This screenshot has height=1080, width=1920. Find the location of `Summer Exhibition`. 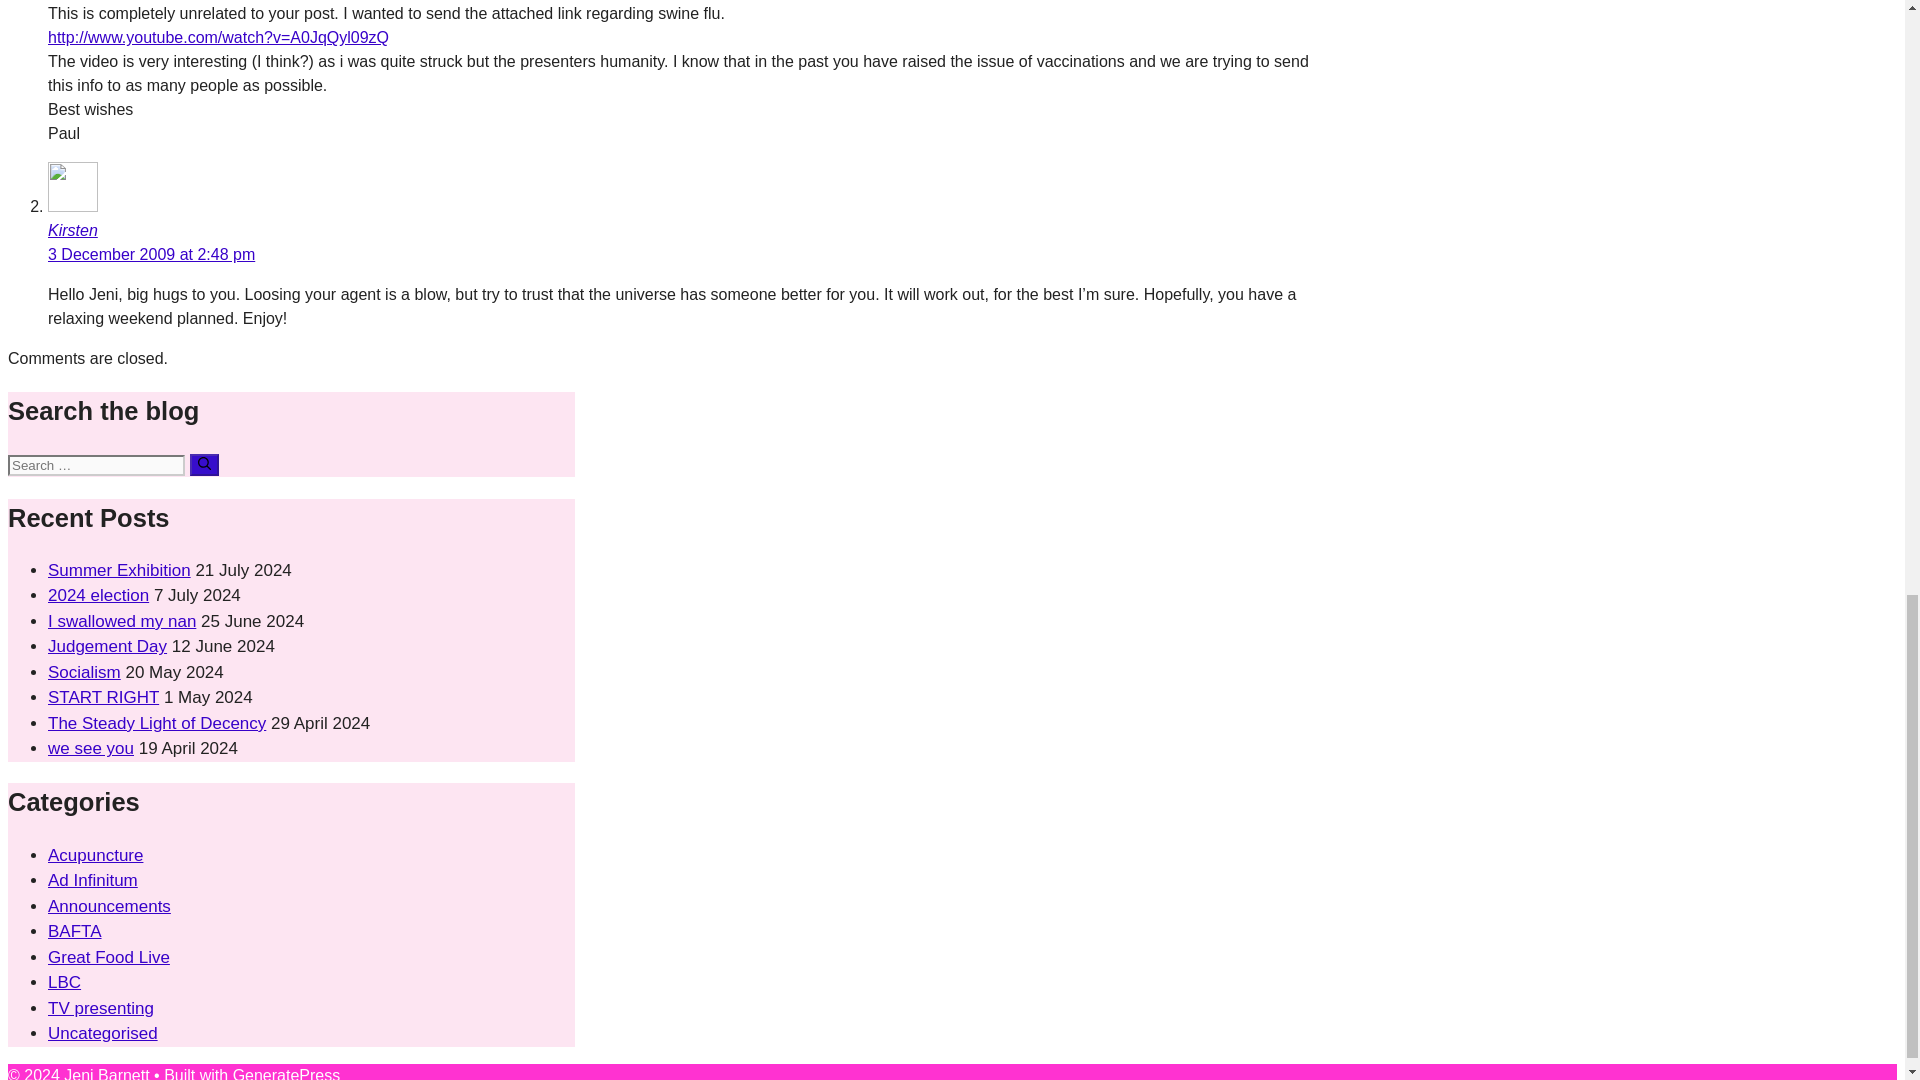

Summer Exhibition is located at coordinates (119, 570).